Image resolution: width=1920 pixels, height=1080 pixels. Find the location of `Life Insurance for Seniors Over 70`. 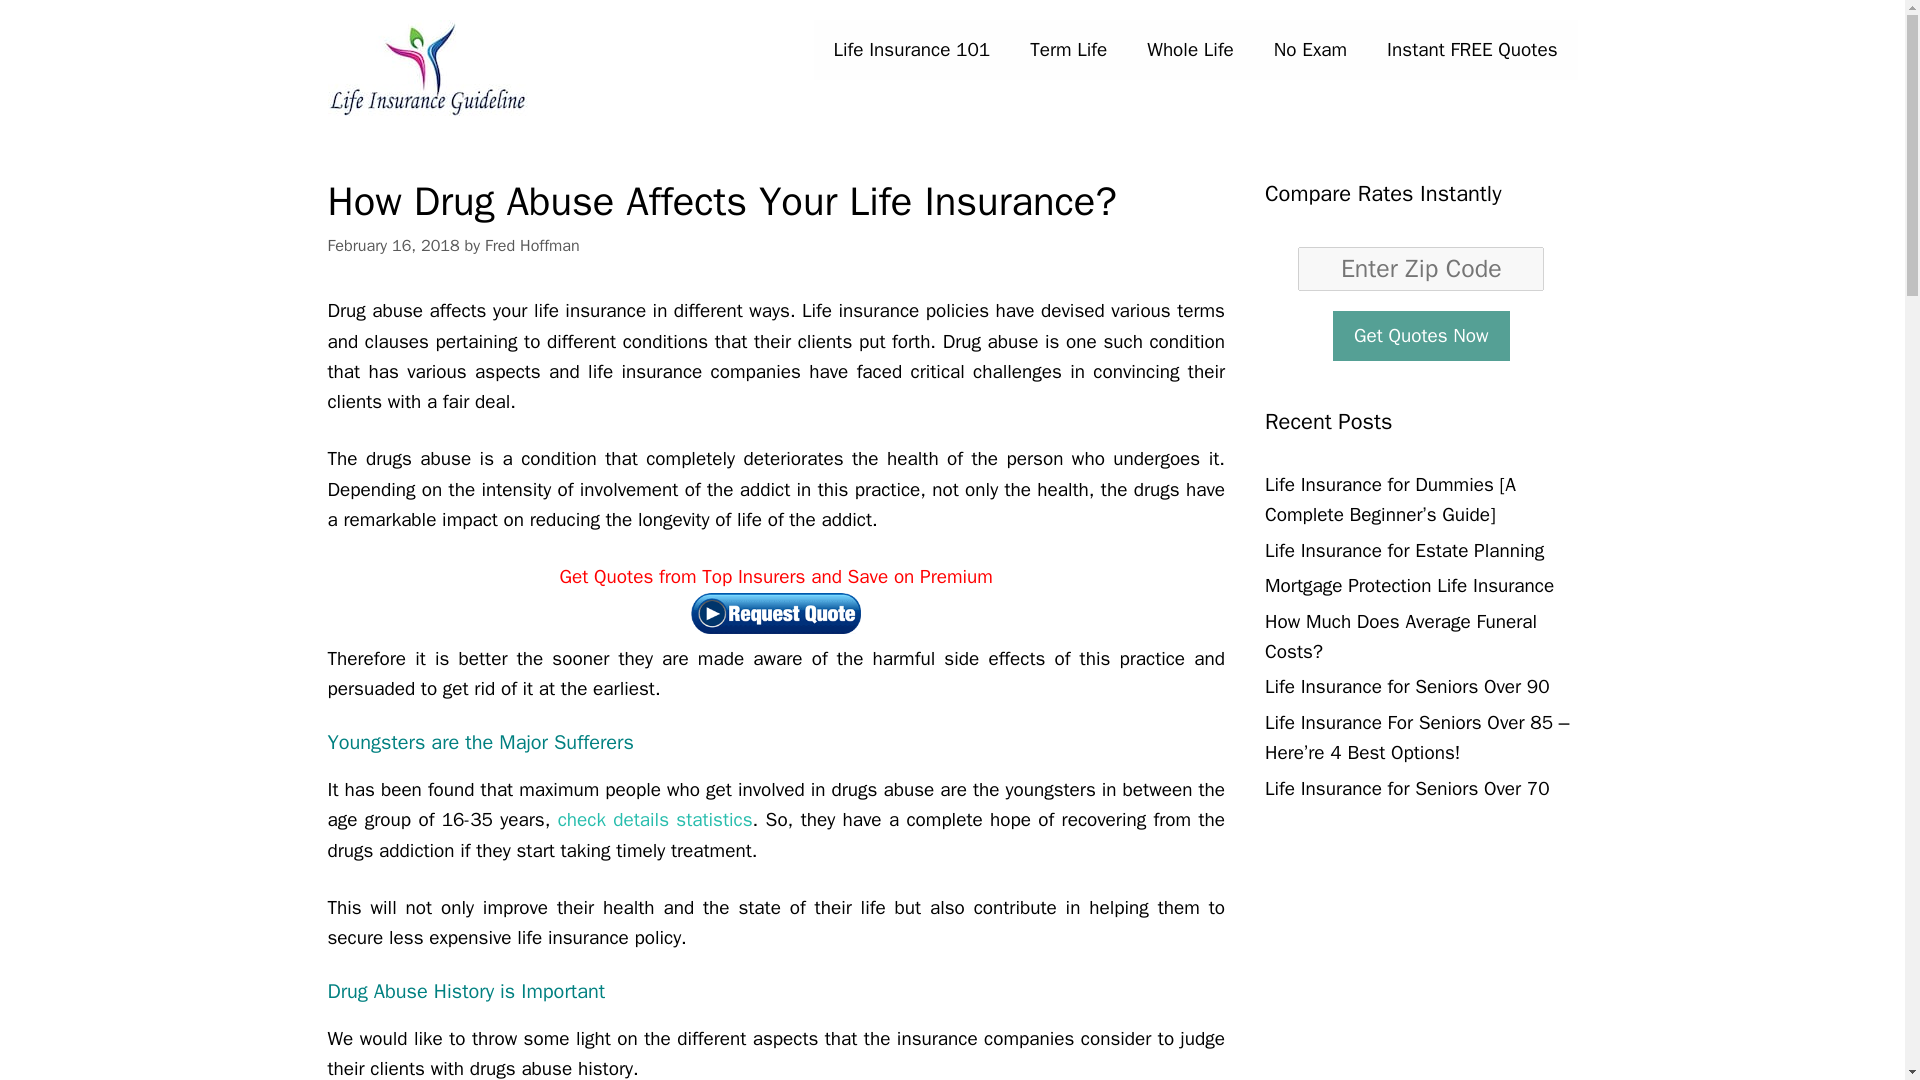

Life Insurance for Seniors Over 70 is located at coordinates (1407, 788).